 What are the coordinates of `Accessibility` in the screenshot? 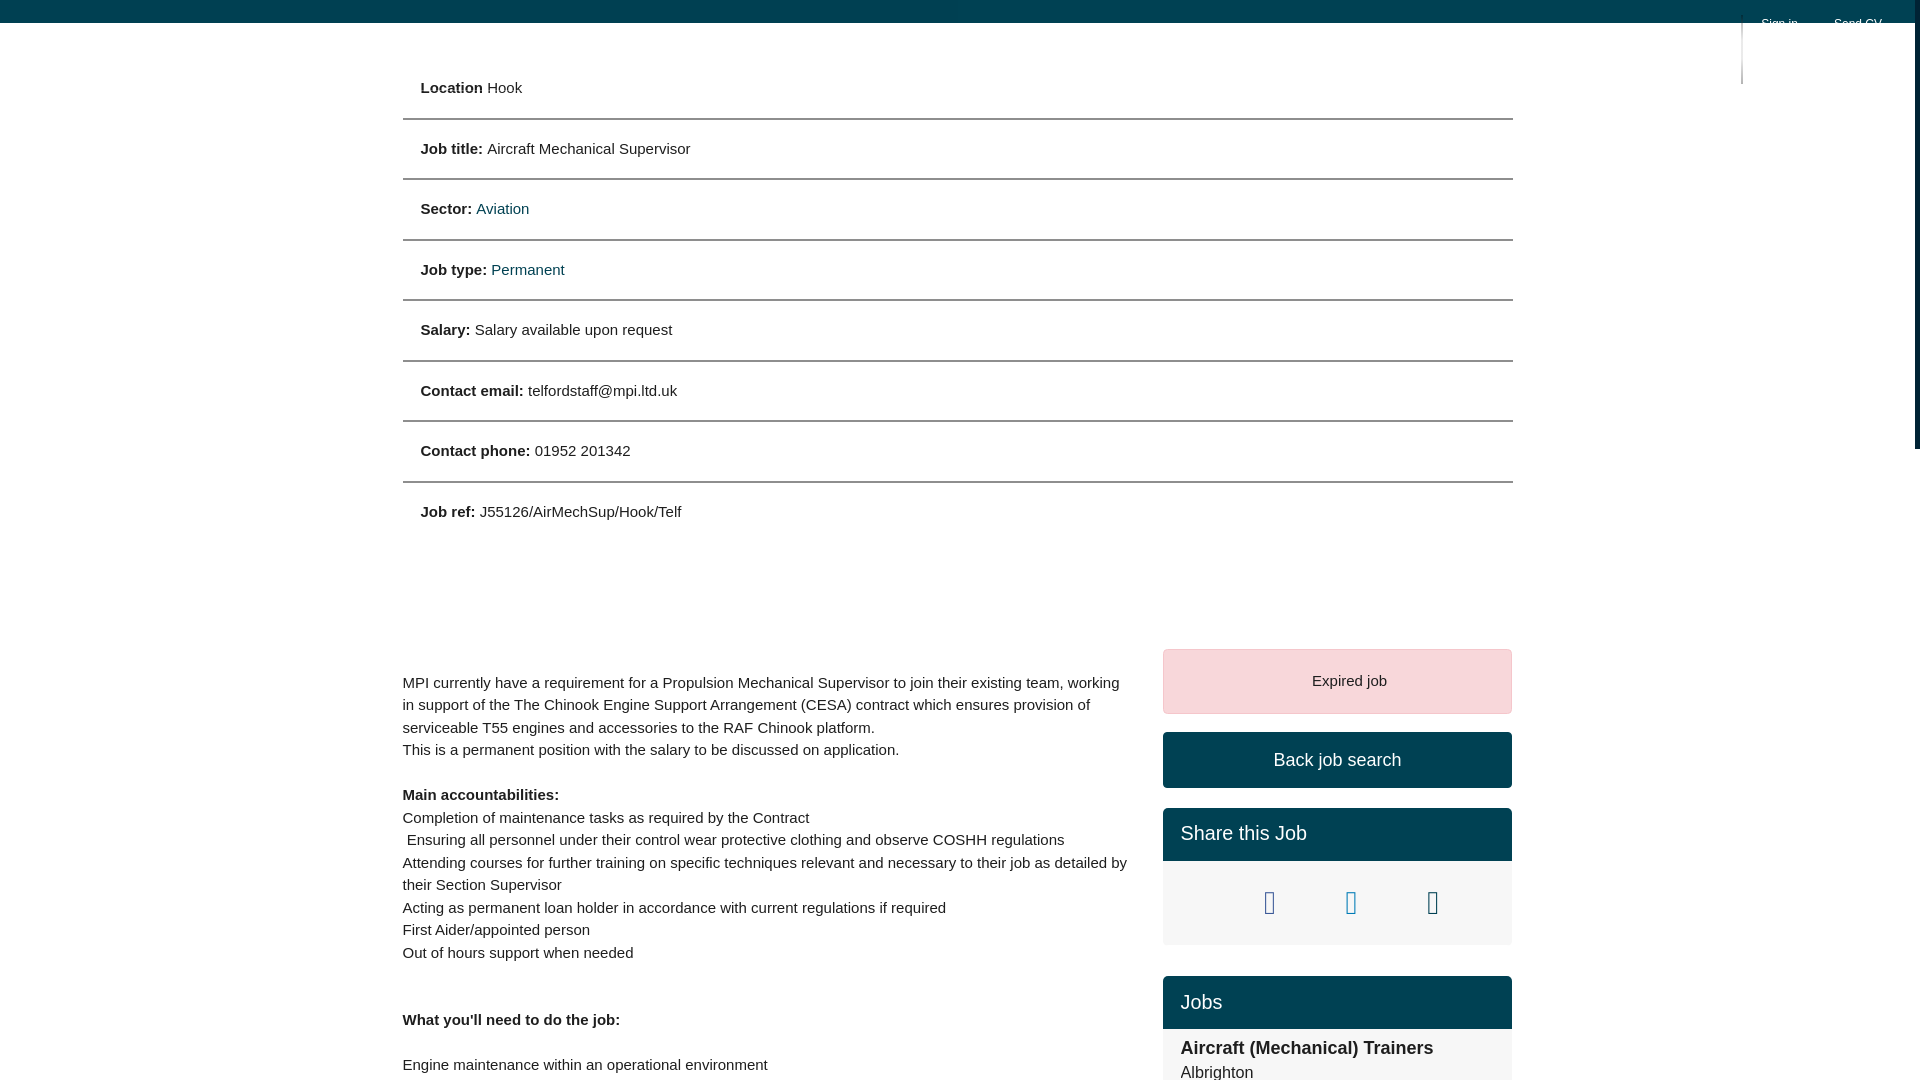 It's located at (1673, 44).